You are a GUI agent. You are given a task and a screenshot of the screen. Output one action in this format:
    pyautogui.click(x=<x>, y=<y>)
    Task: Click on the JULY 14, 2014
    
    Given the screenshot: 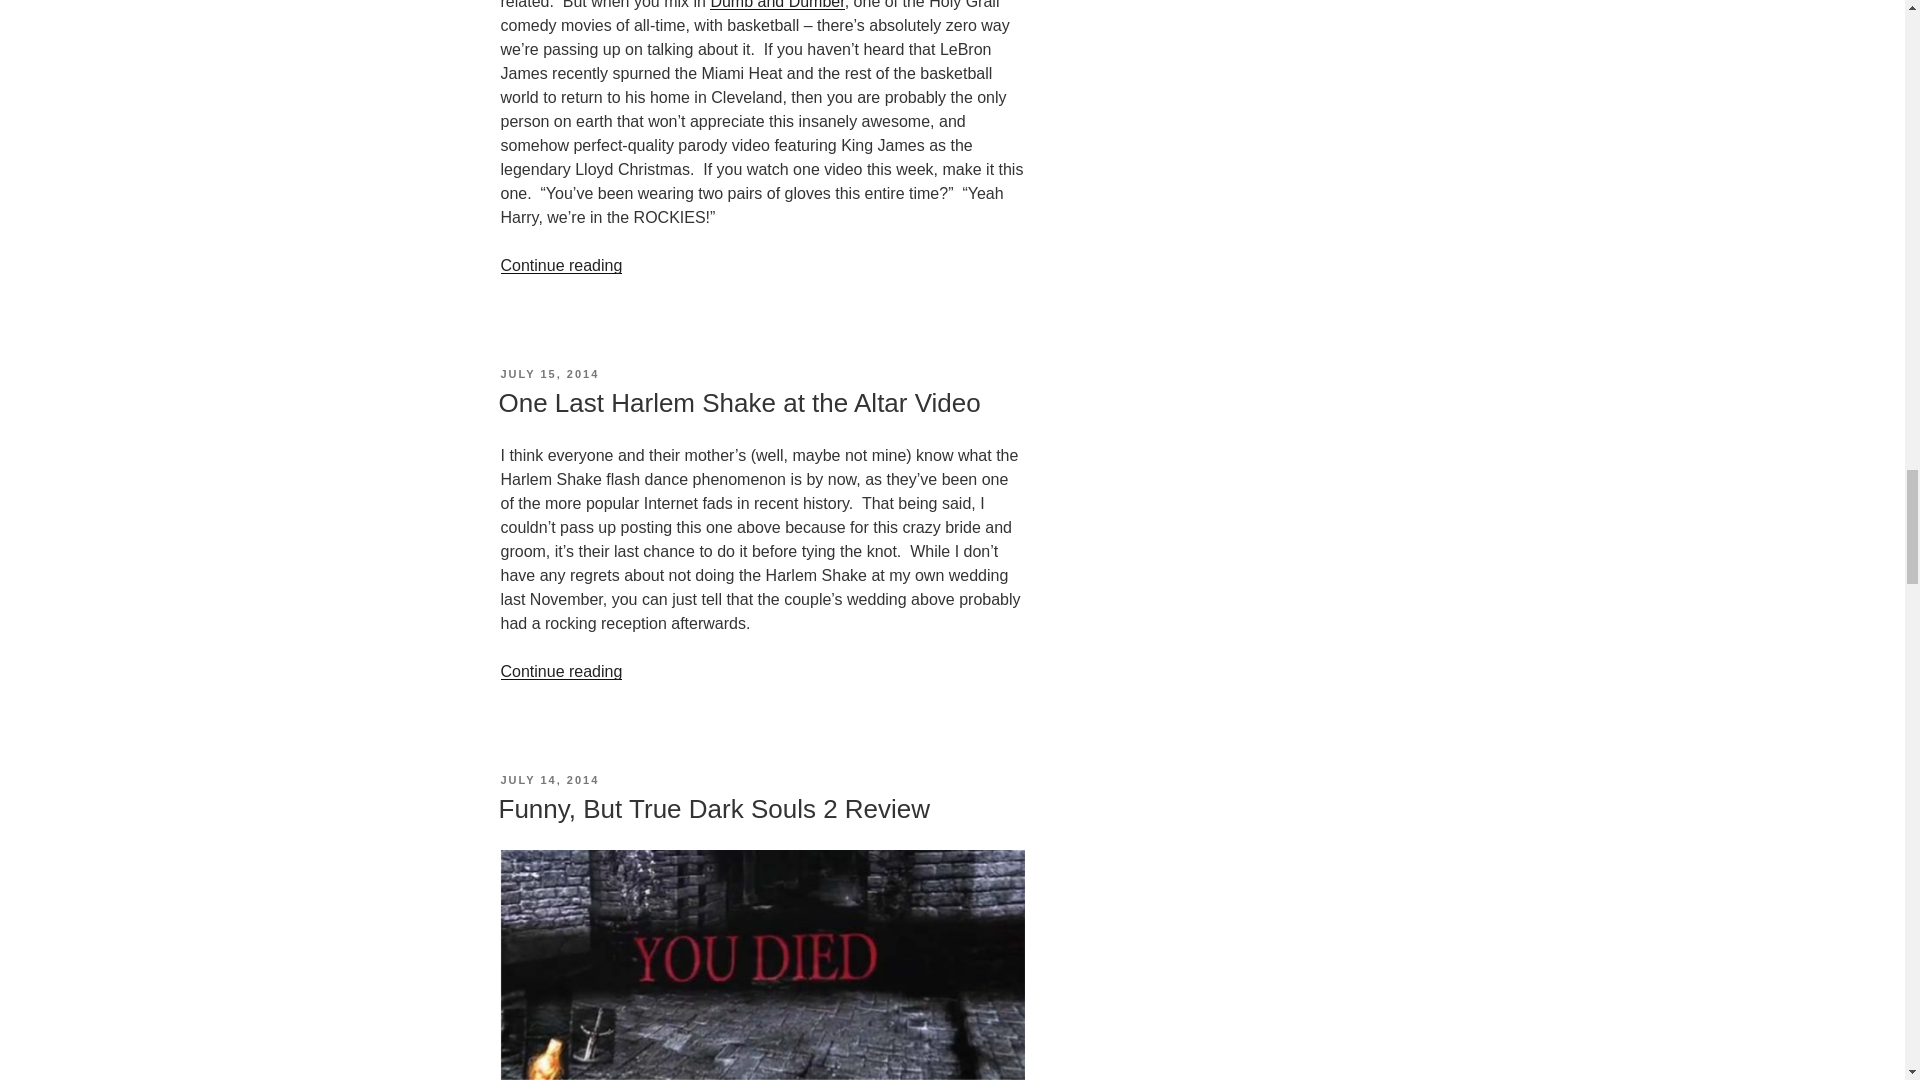 What is the action you would take?
    pyautogui.click(x=549, y=780)
    